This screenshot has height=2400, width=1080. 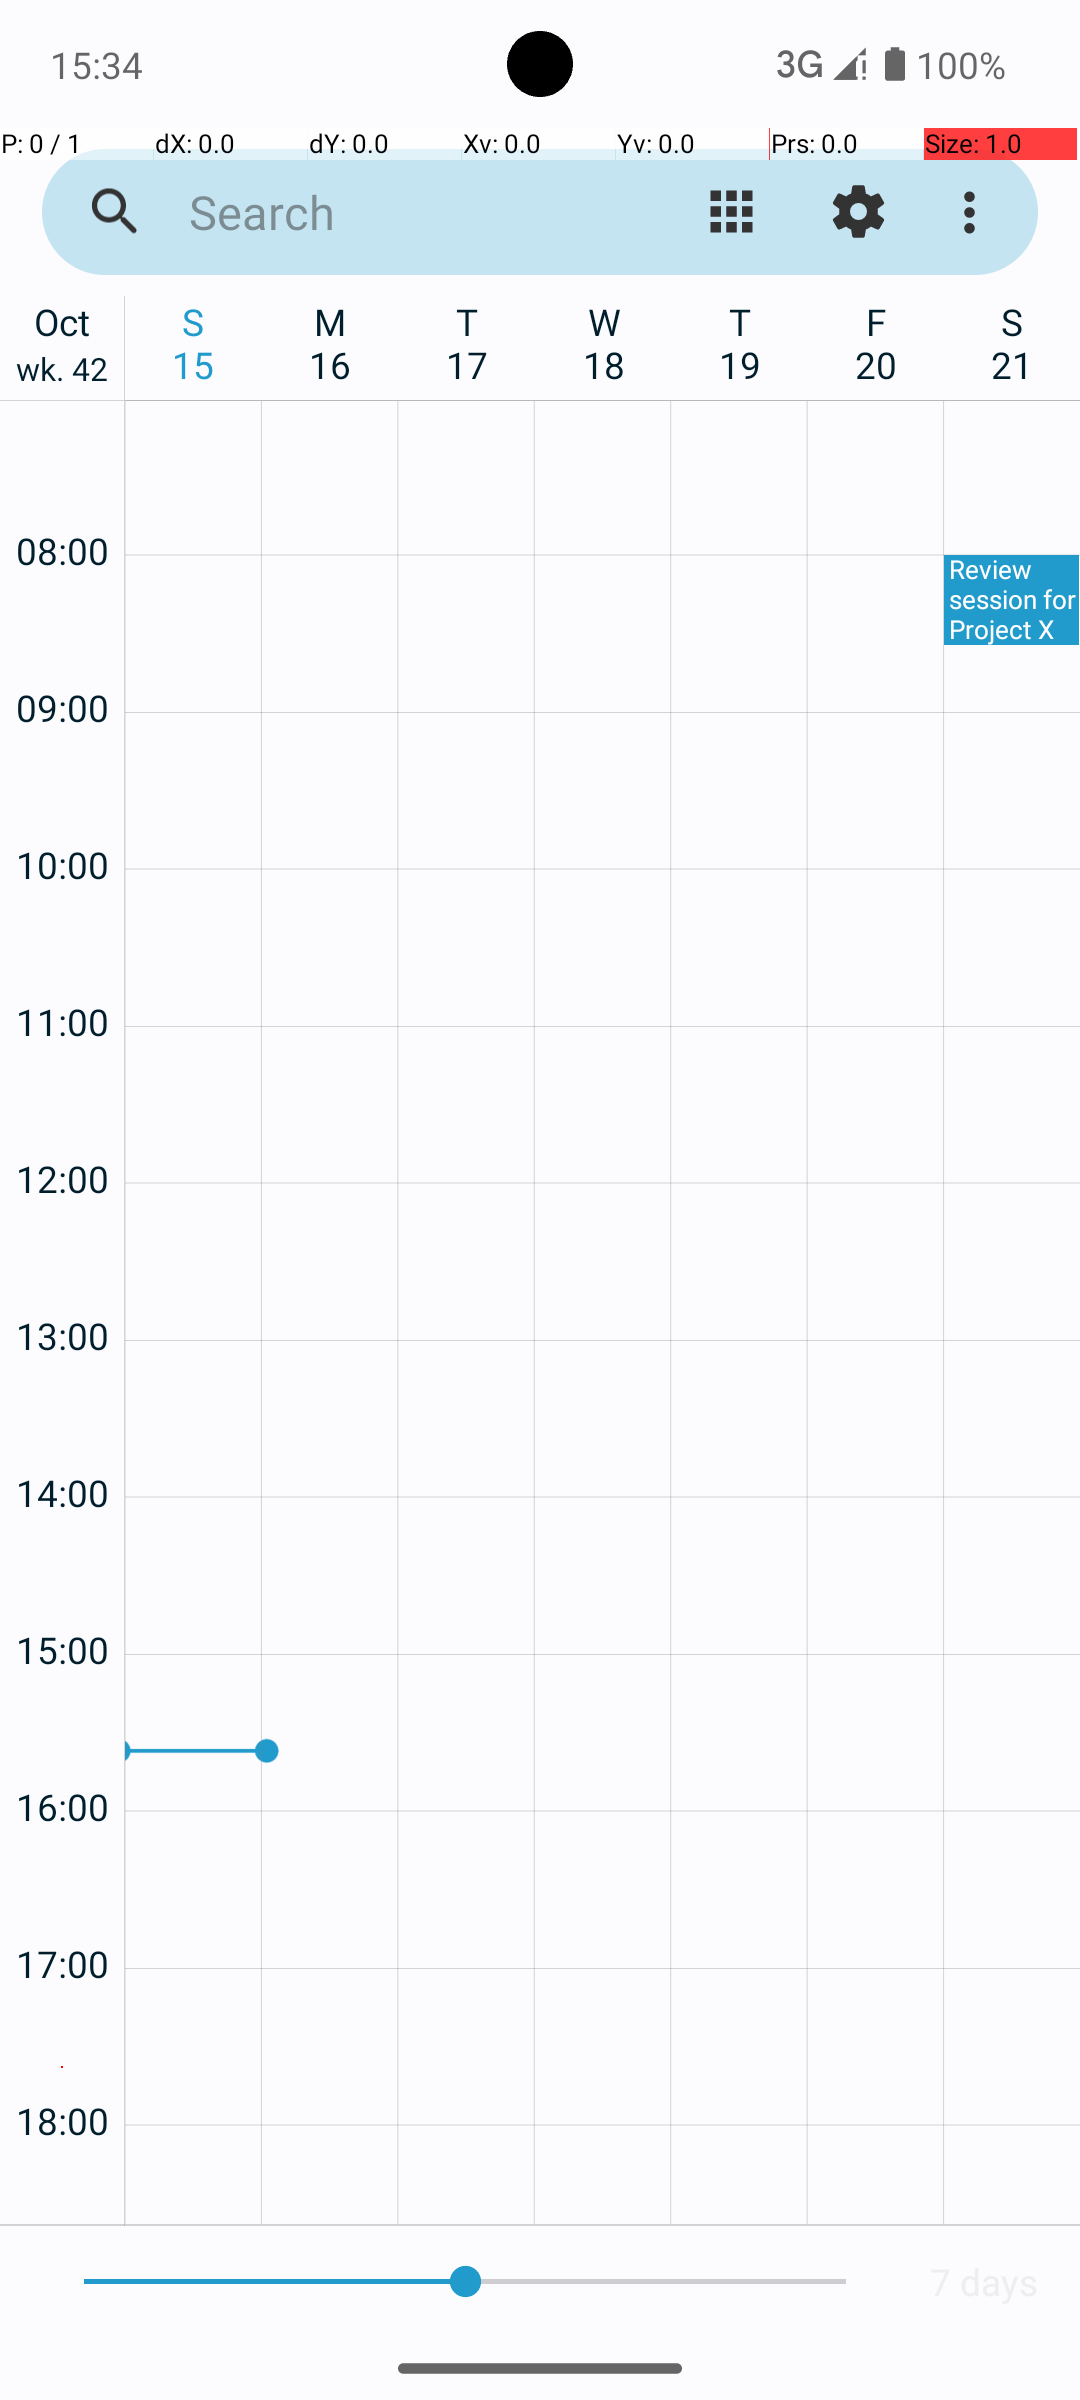 What do you see at coordinates (62, 2186) in the screenshot?
I see `19:00` at bounding box center [62, 2186].